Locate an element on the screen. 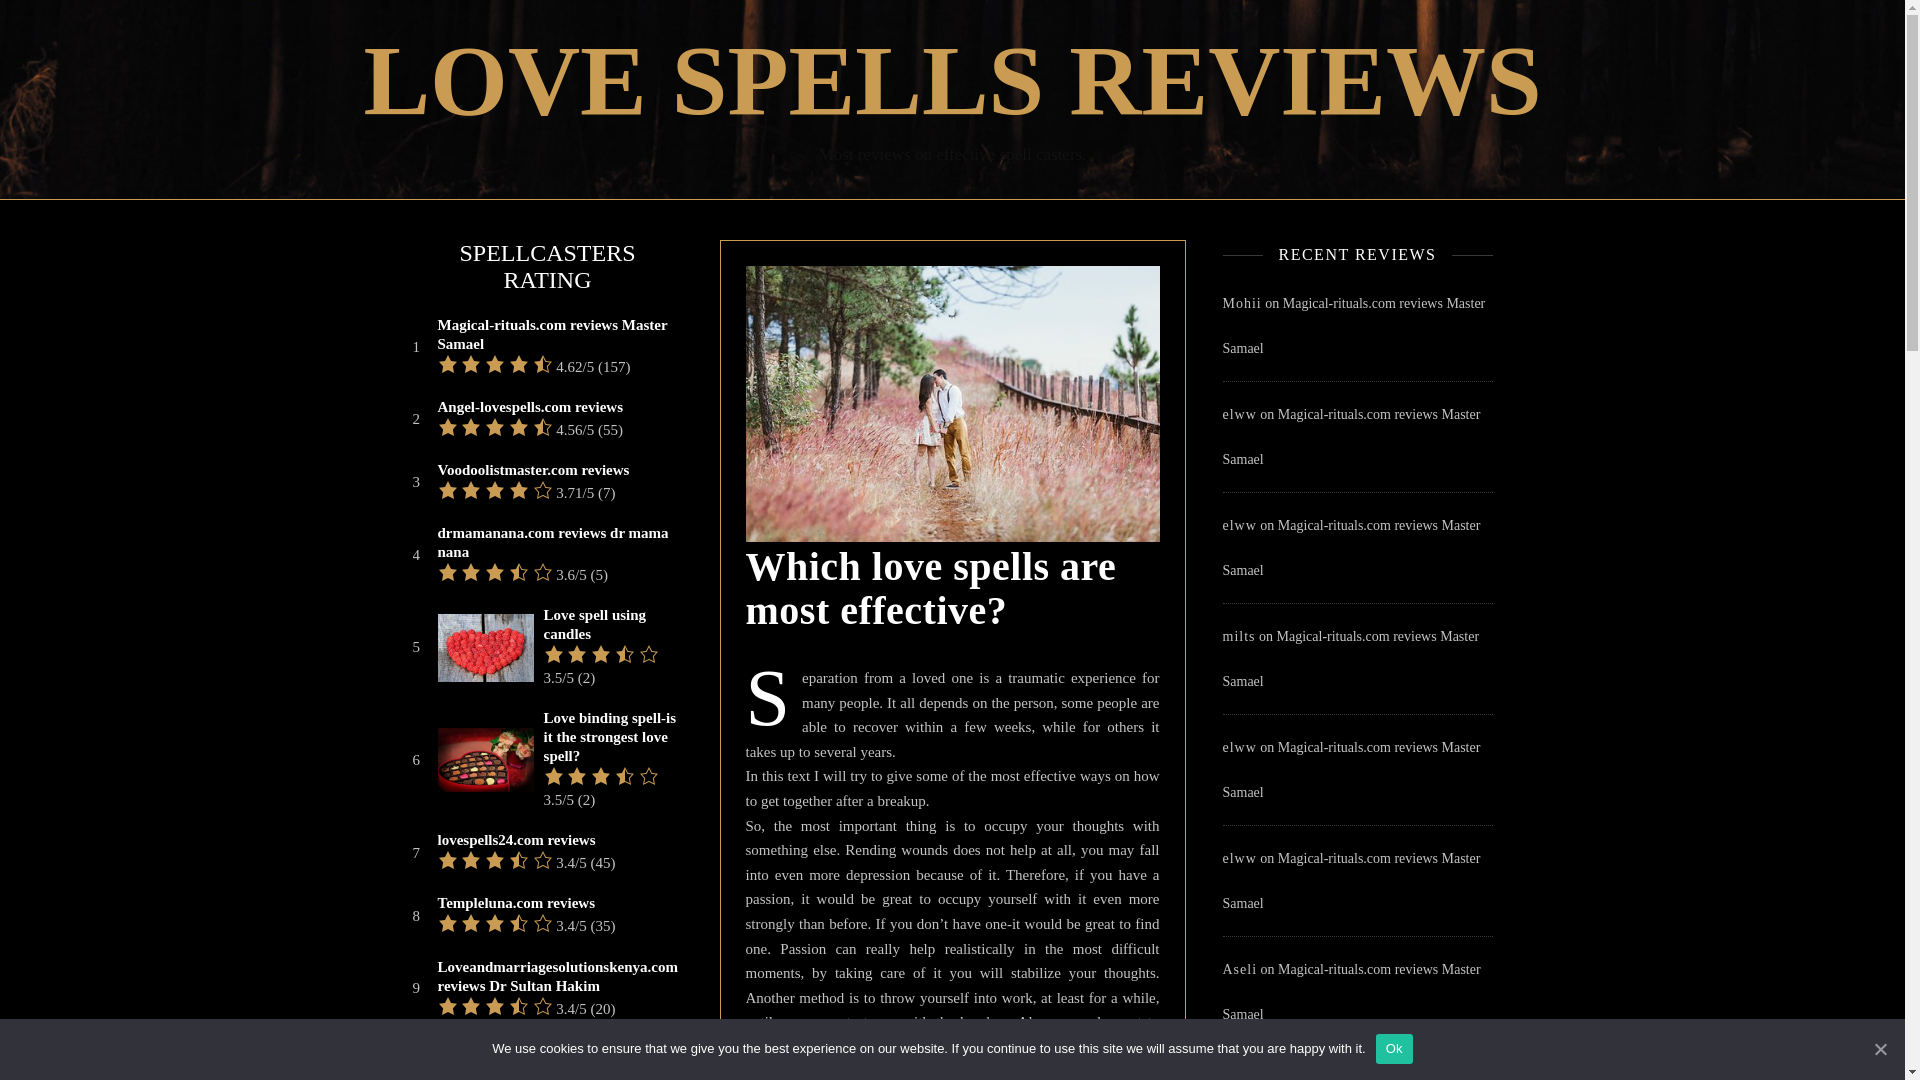  Love binding spell-is it the strongest love spell? is located at coordinates (611, 736).